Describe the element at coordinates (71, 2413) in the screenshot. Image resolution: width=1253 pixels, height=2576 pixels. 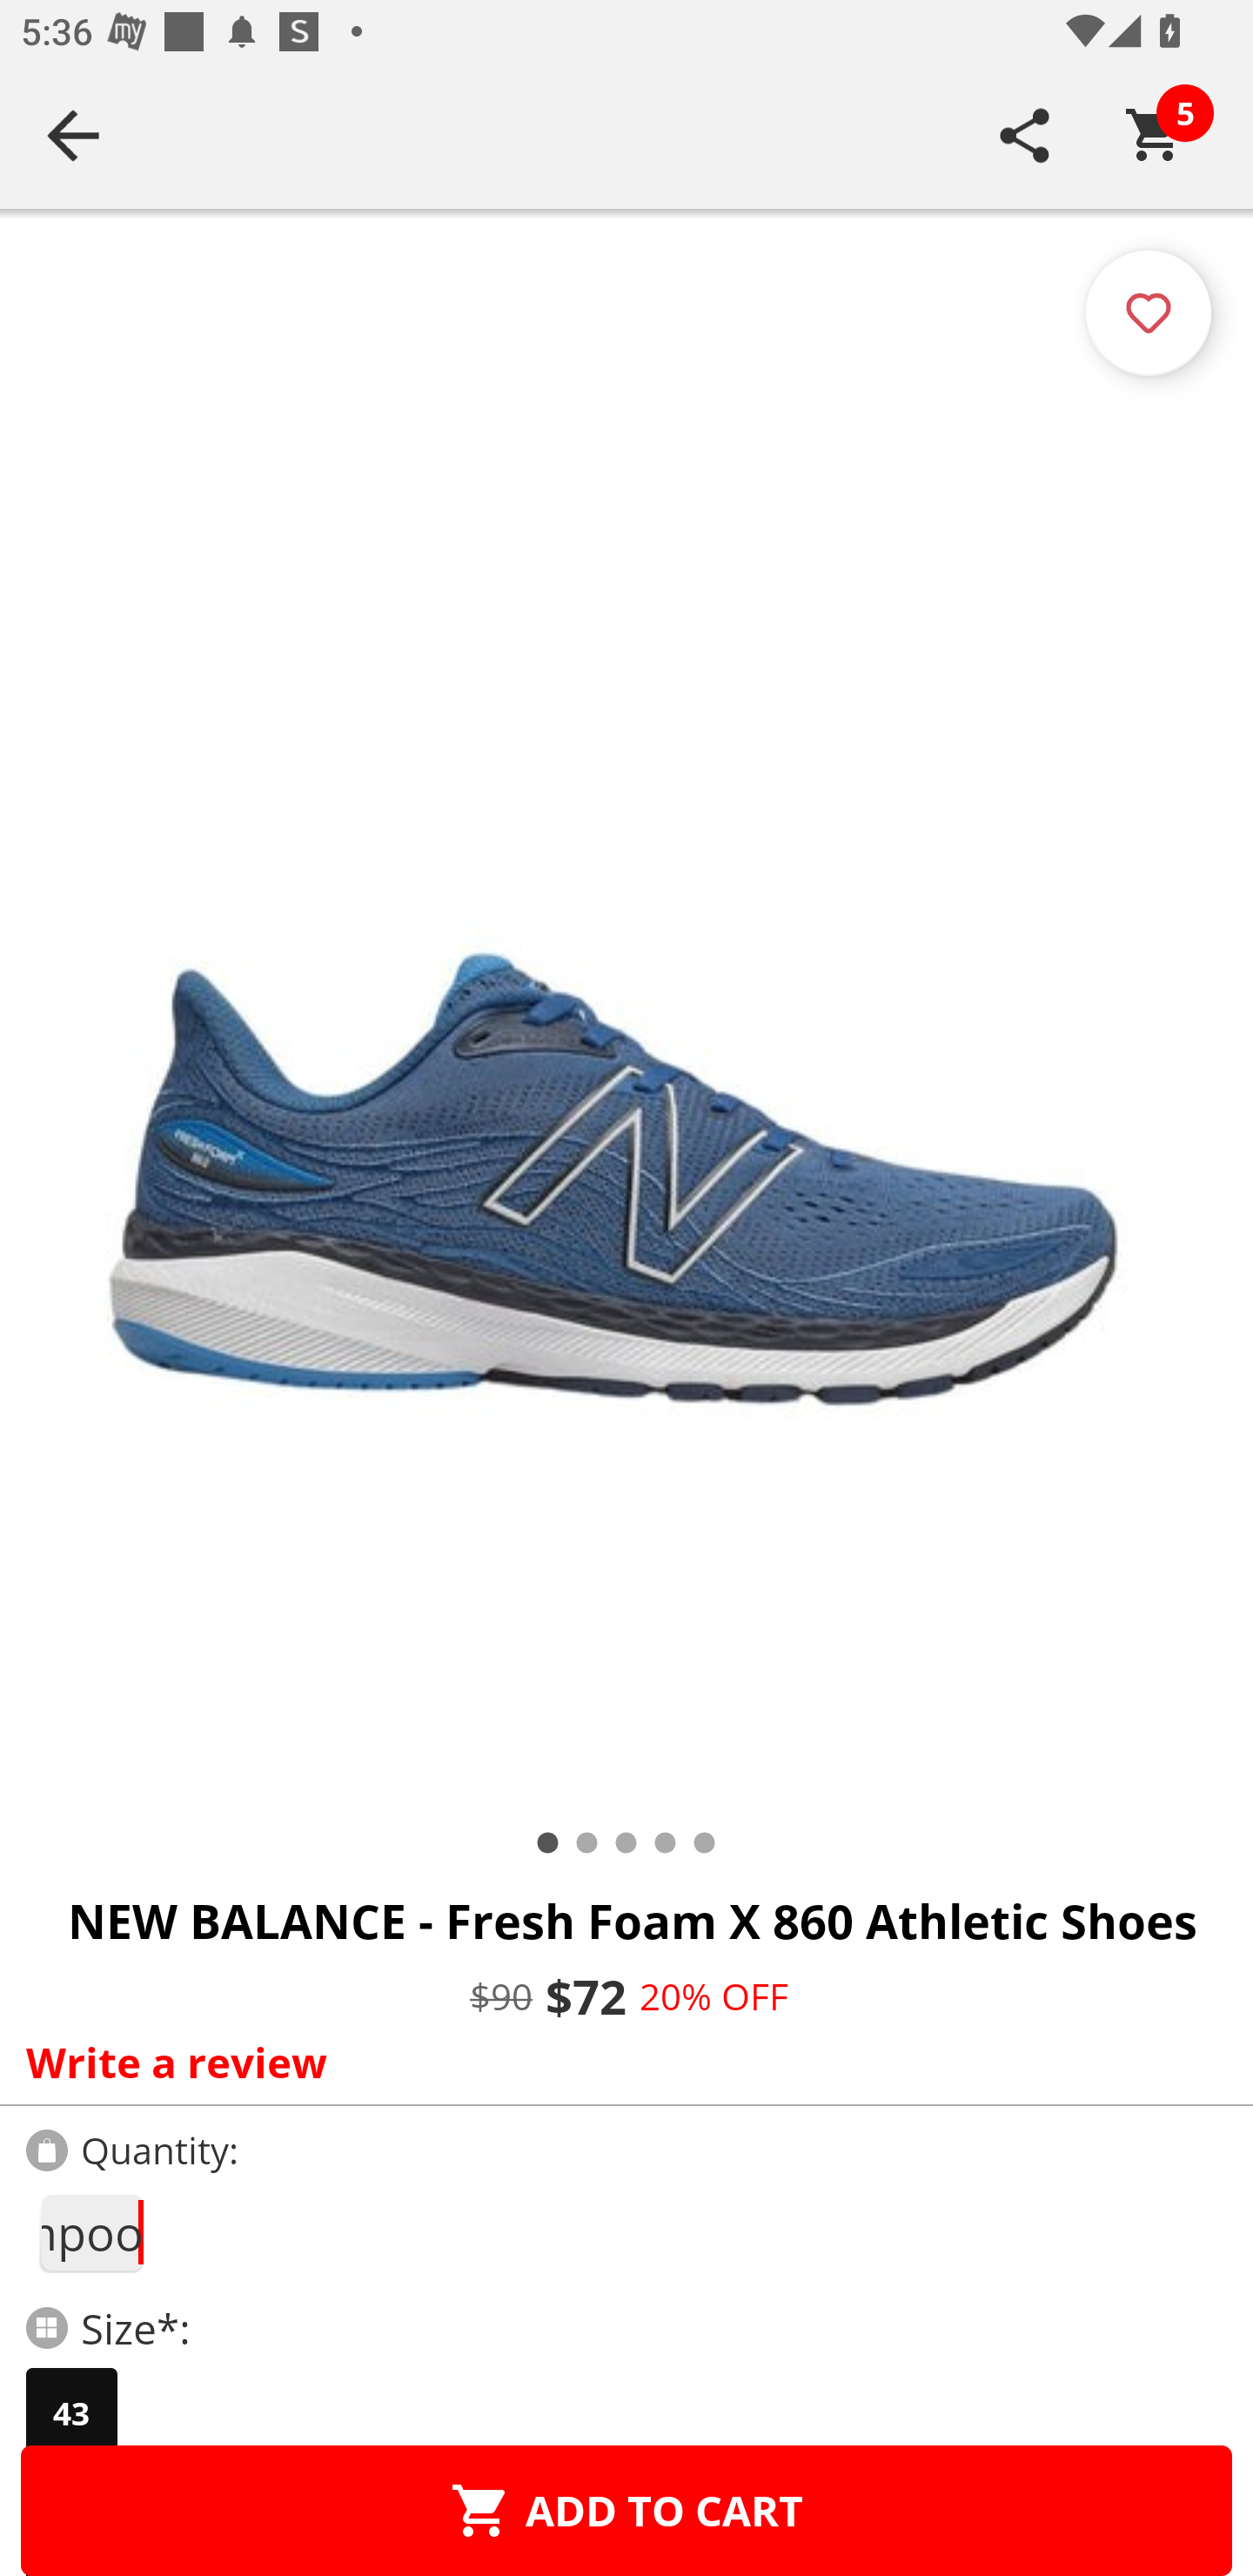
I see `43` at that location.